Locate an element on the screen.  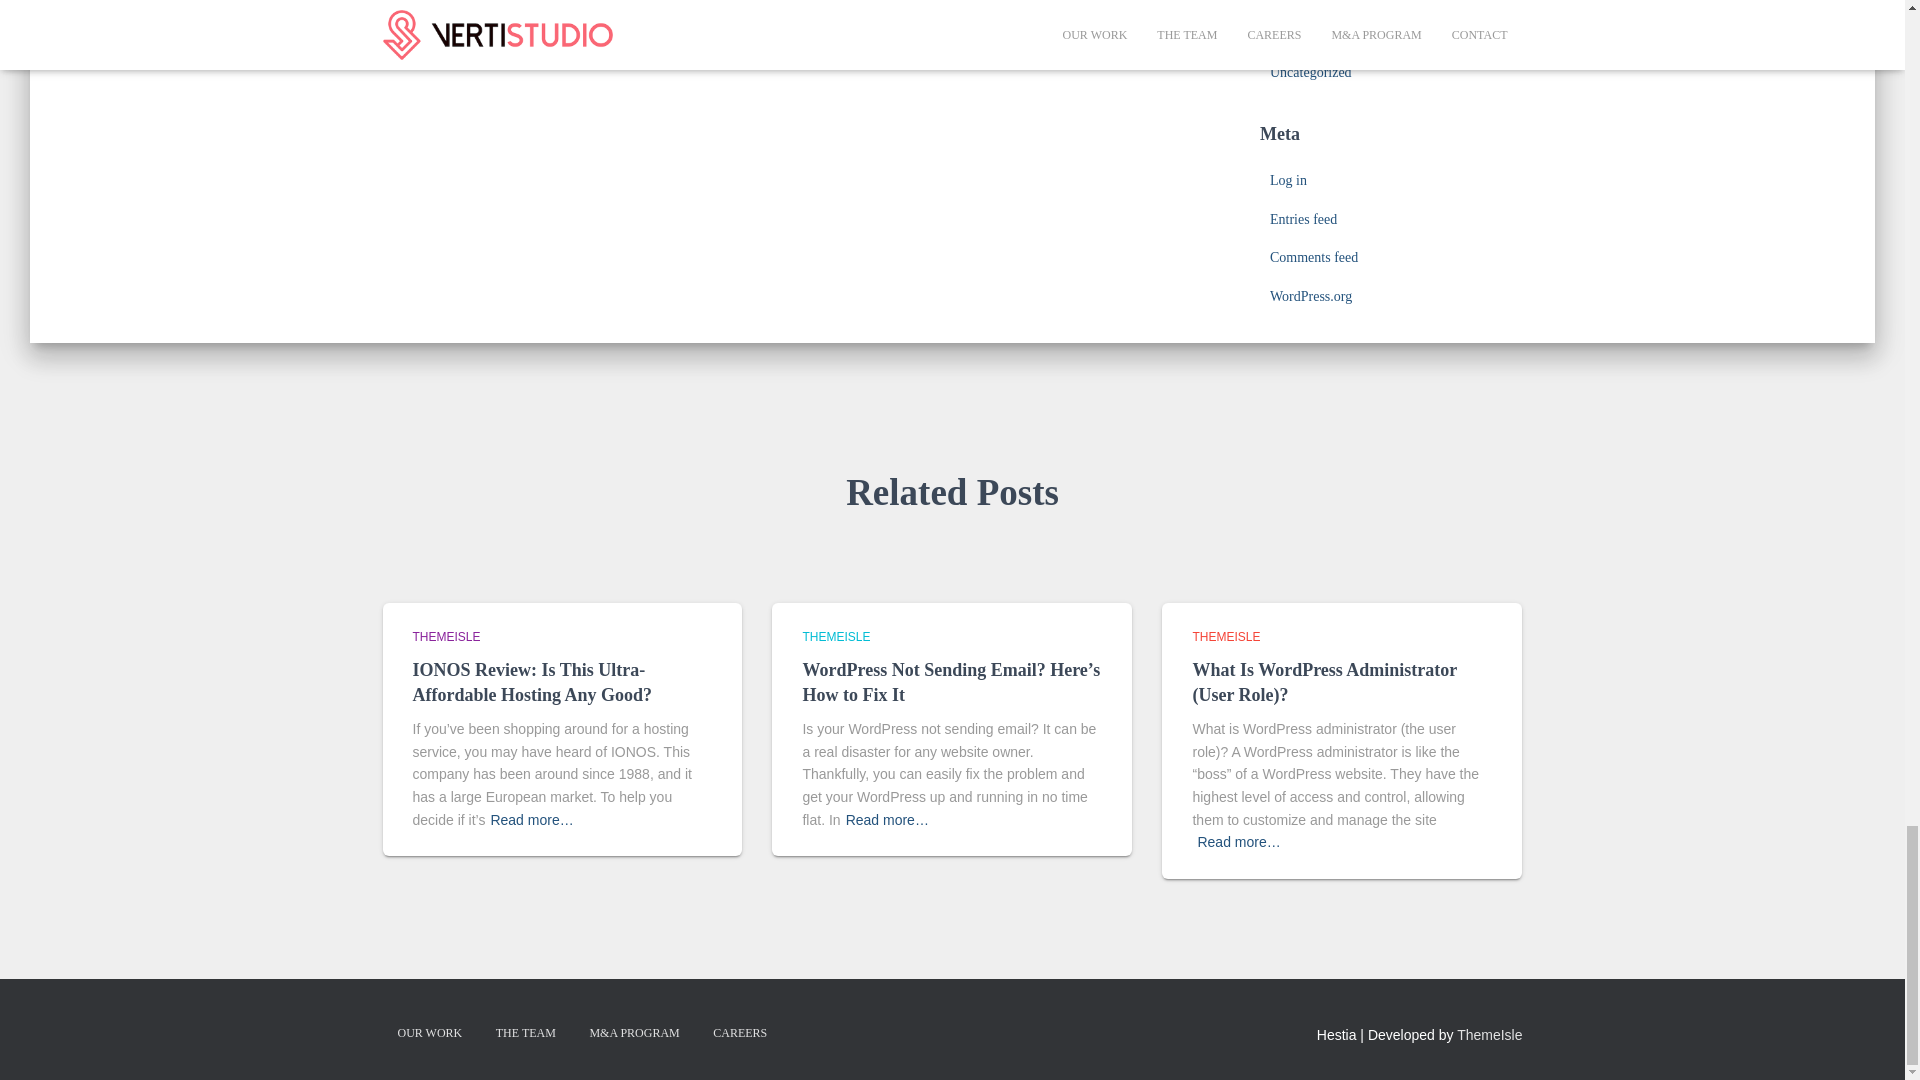
IONOS Review: Is This Ultra-Affordable Hosting Any Good? is located at coordinates (532, 682).